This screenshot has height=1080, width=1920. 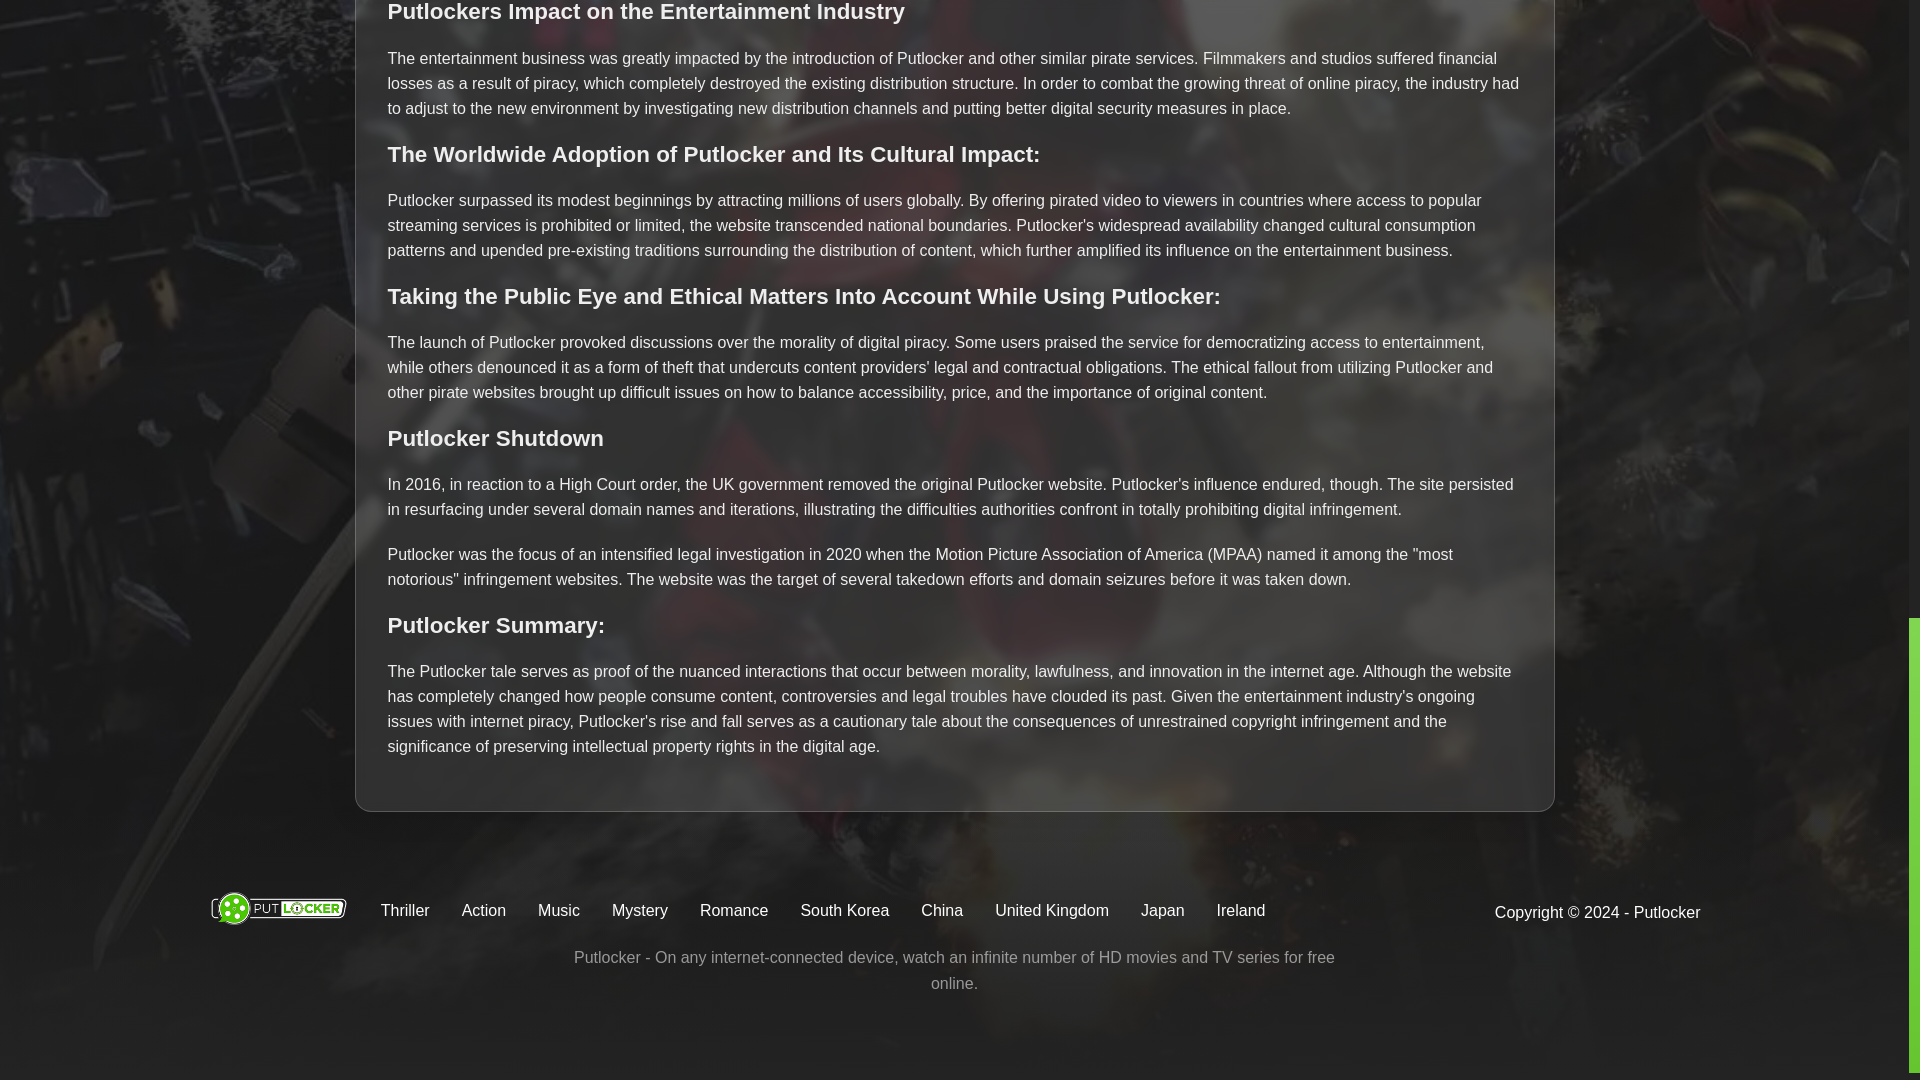 I want to click on United Kingdom, so click(x=1052, y=910).